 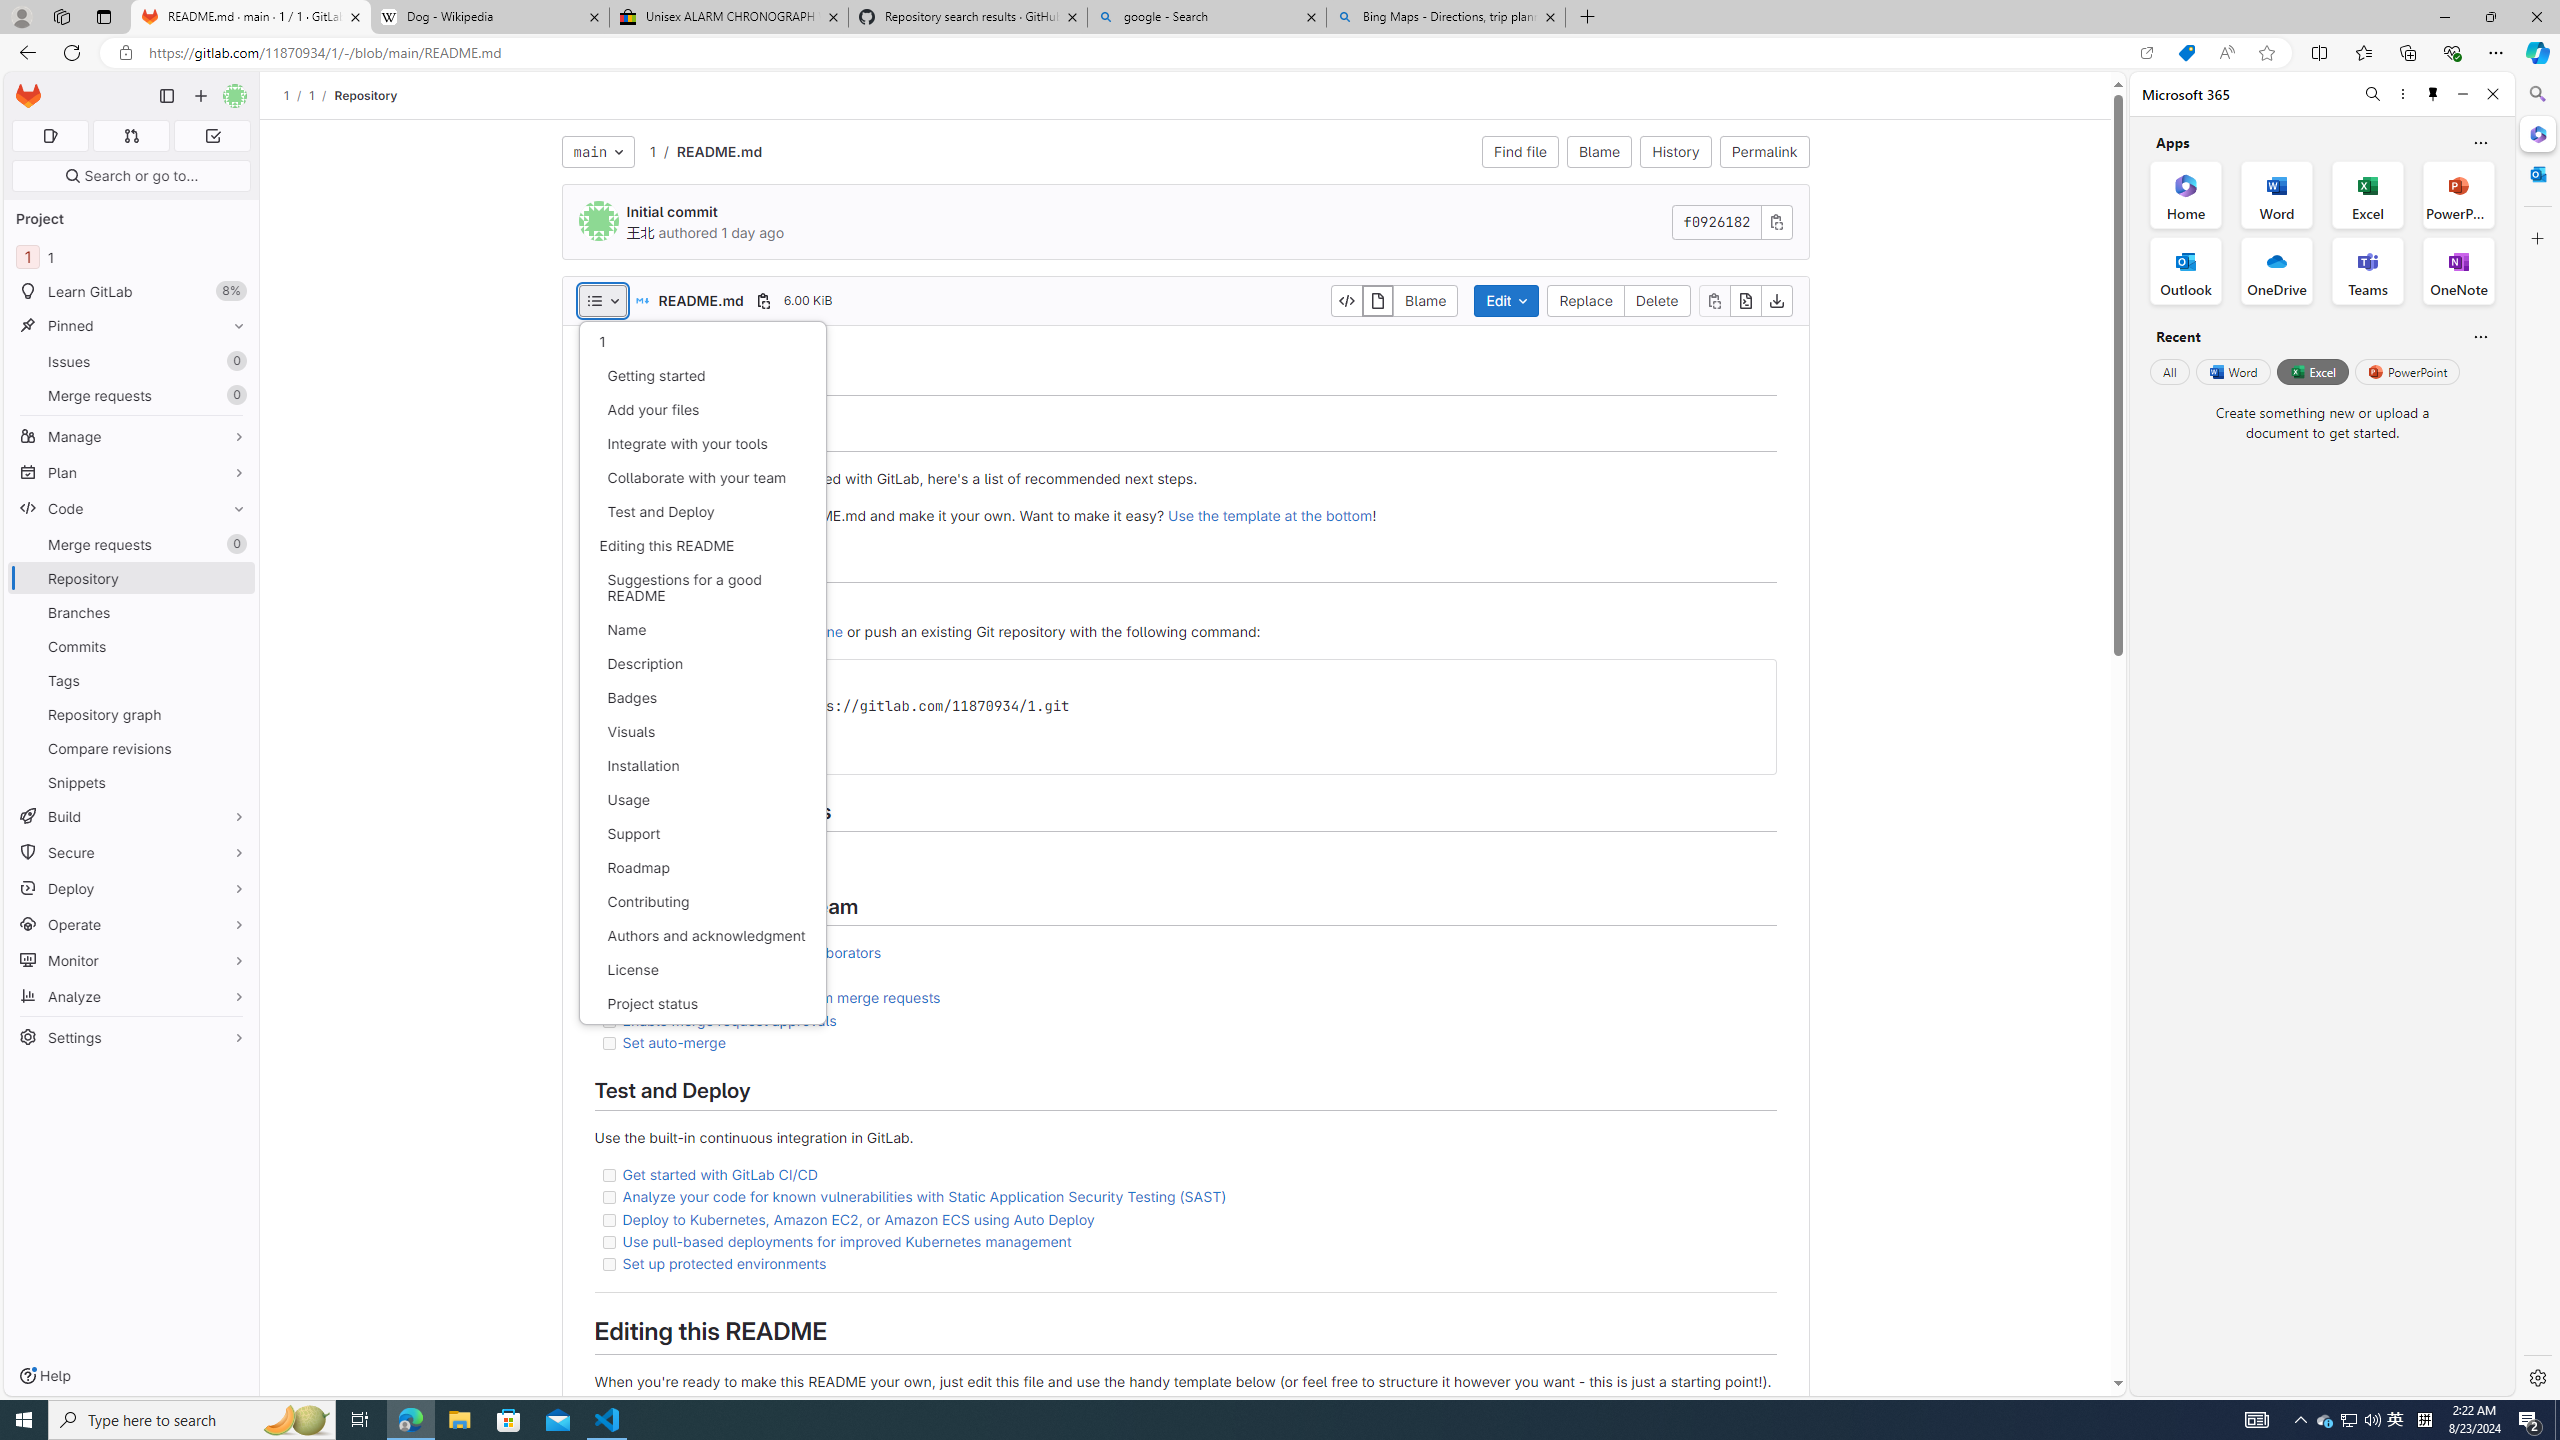 What do you see at coordinates (1184, 952) in the screenshot?
I see `Invite team members and collaborators` at bounding box center [1184, 952].